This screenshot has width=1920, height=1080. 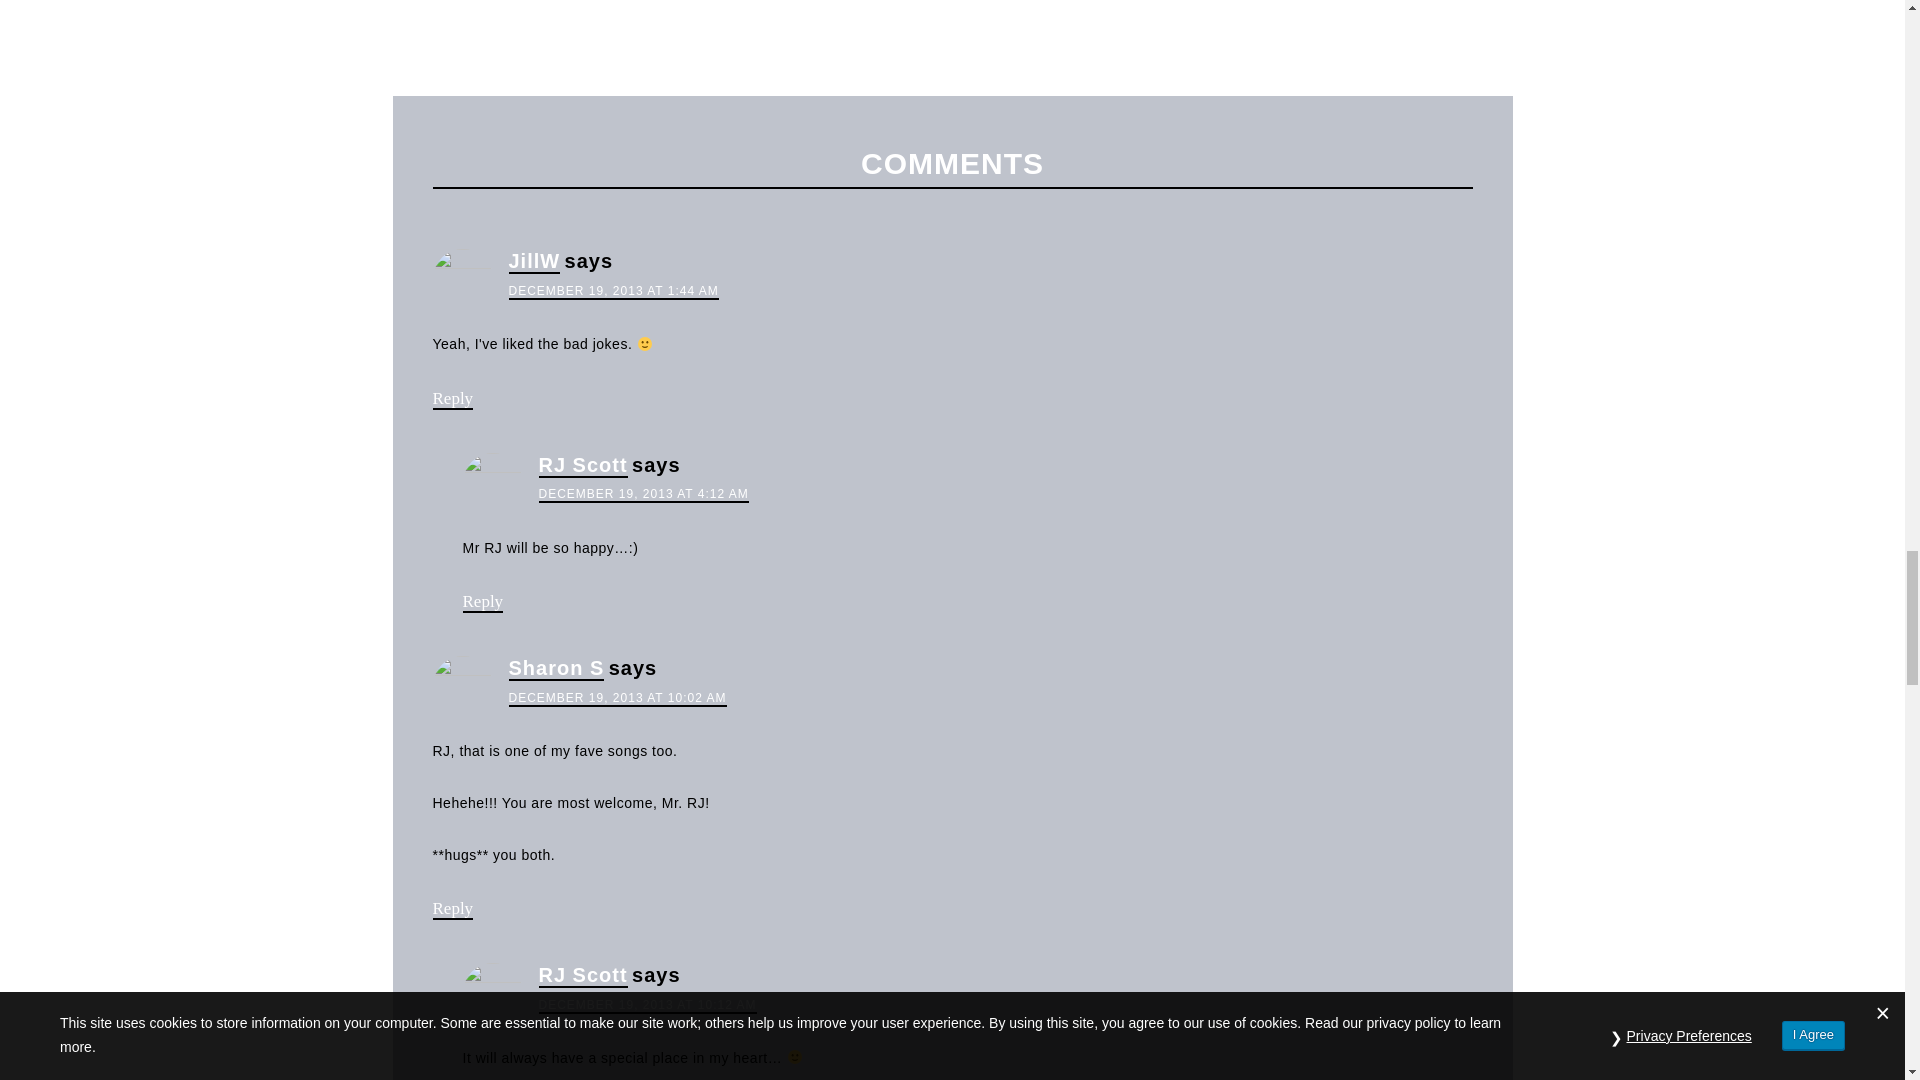 I want to click on JillW, so click(x=534, y=262).